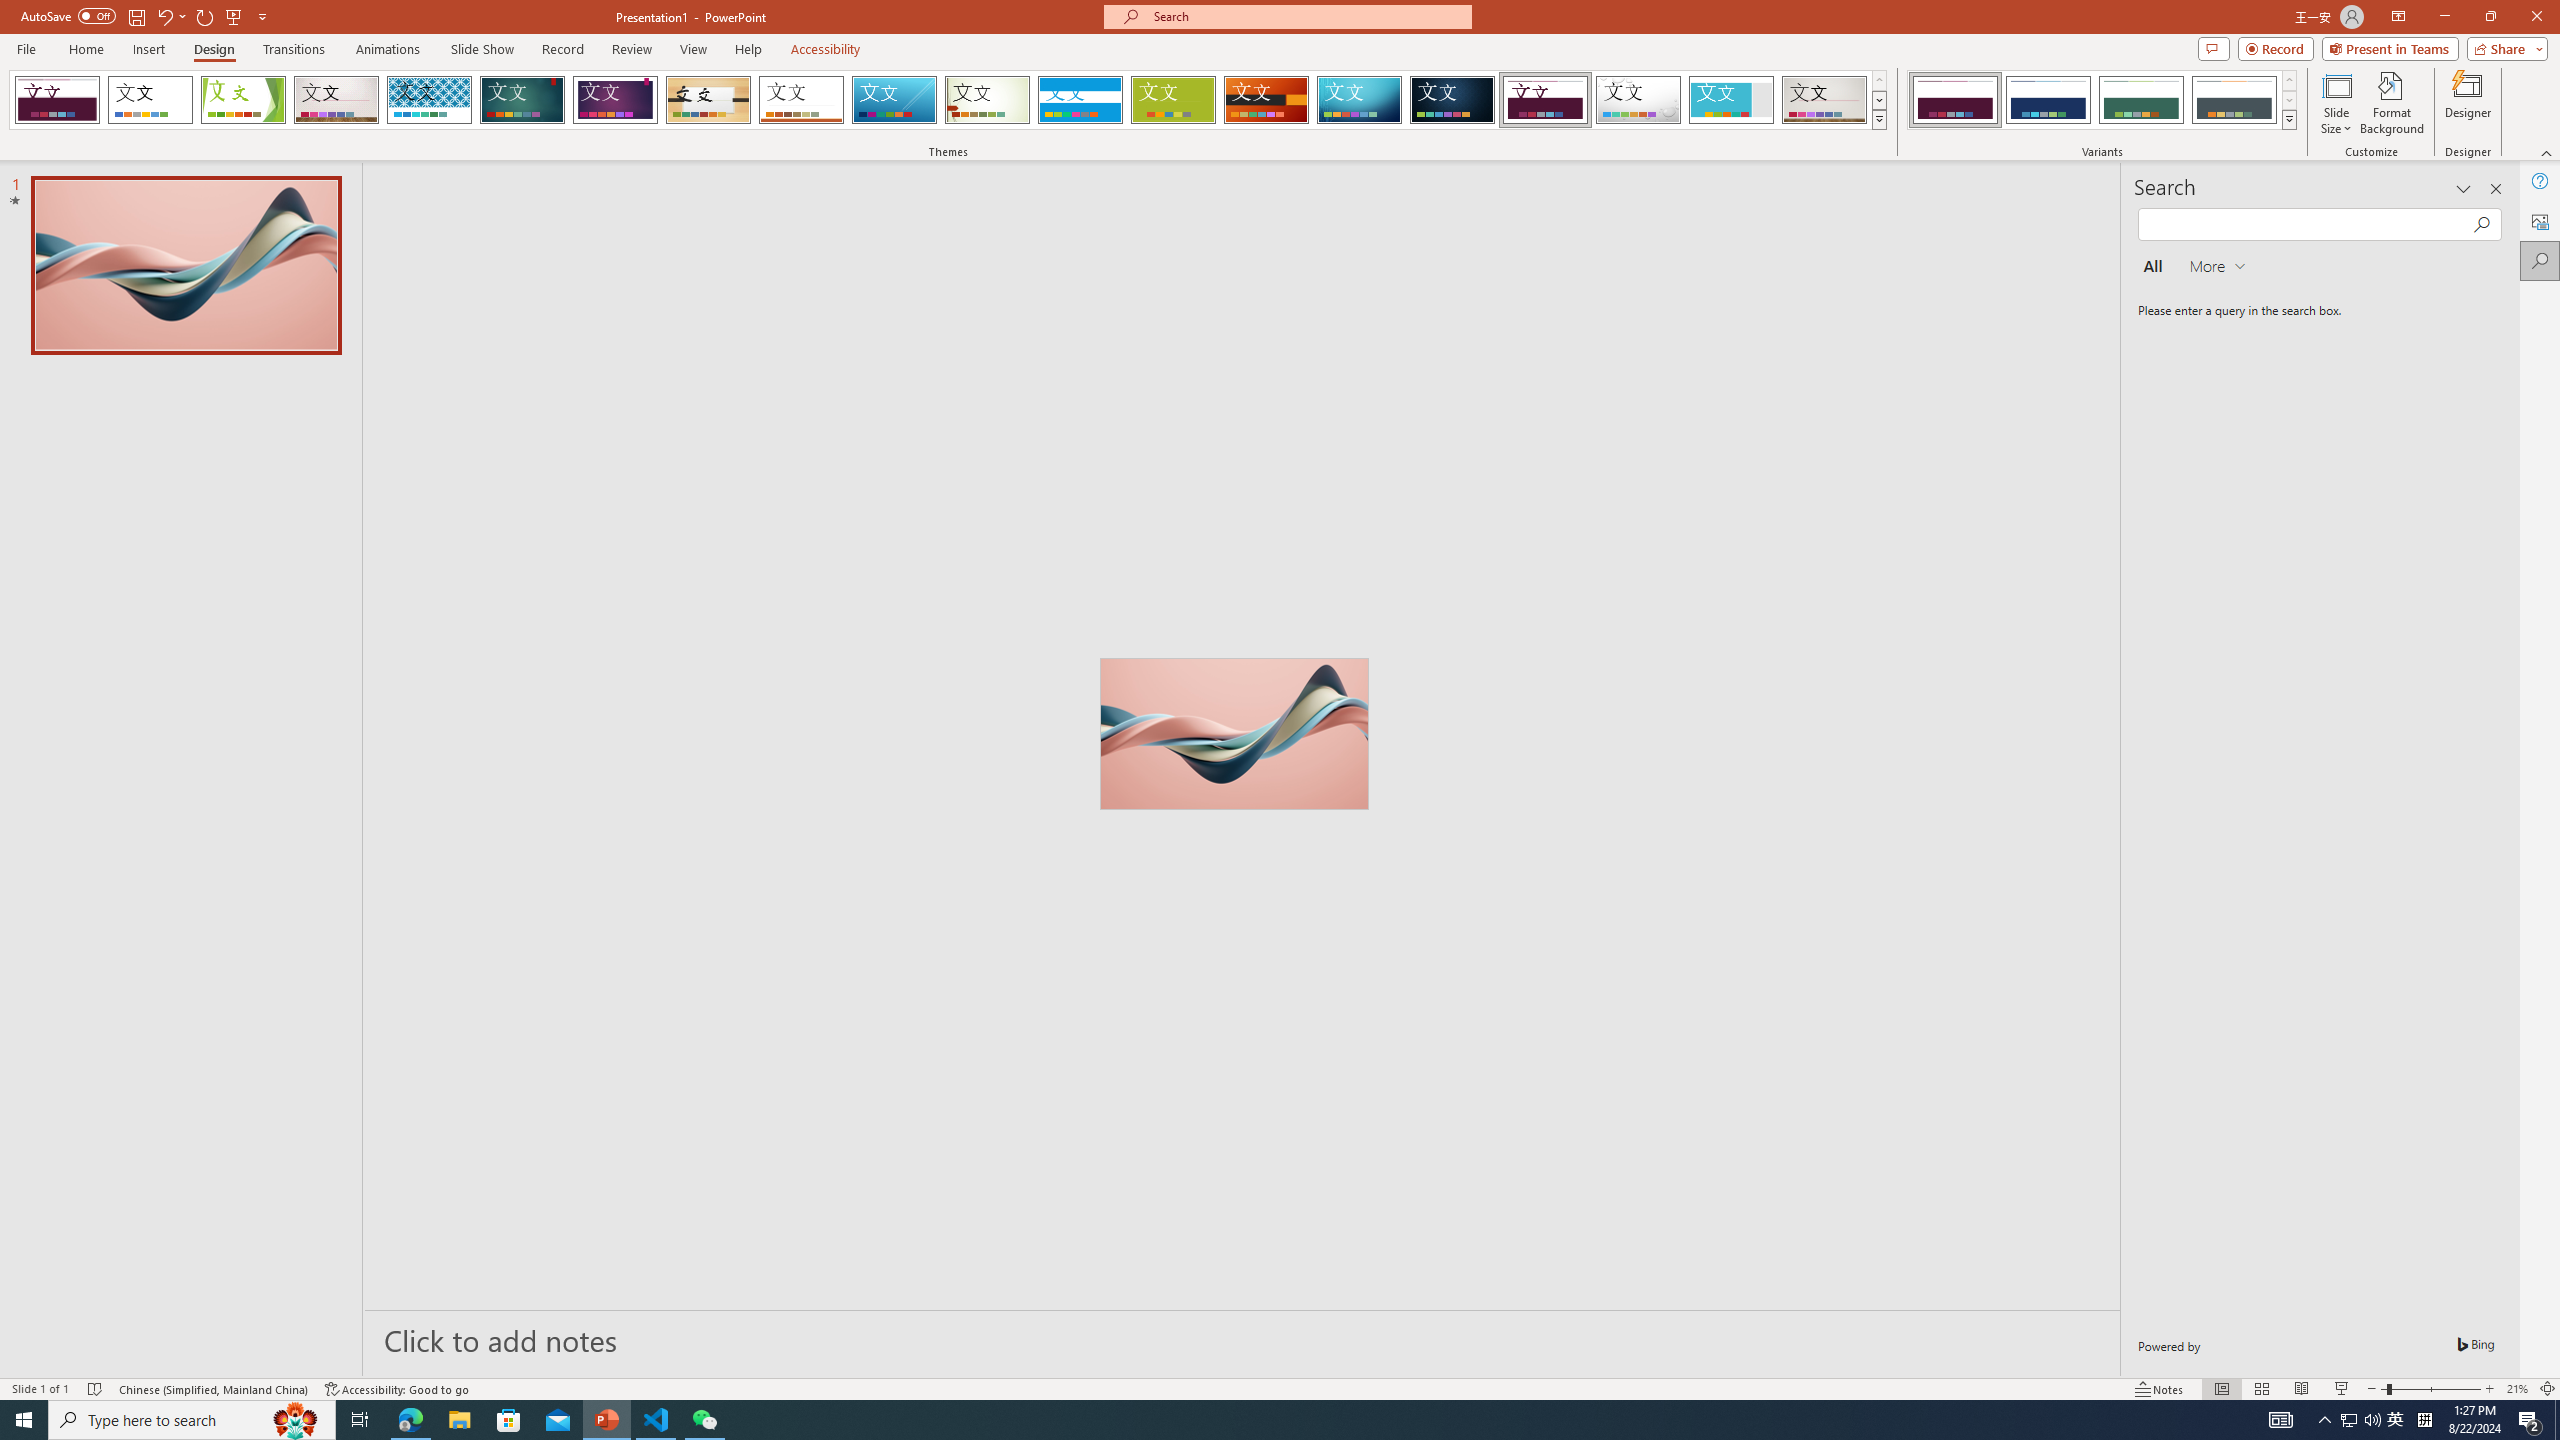  Describe the element at coordinates (2141, 100) in the screenshot. I see `Dividend Variant 3` at that location.